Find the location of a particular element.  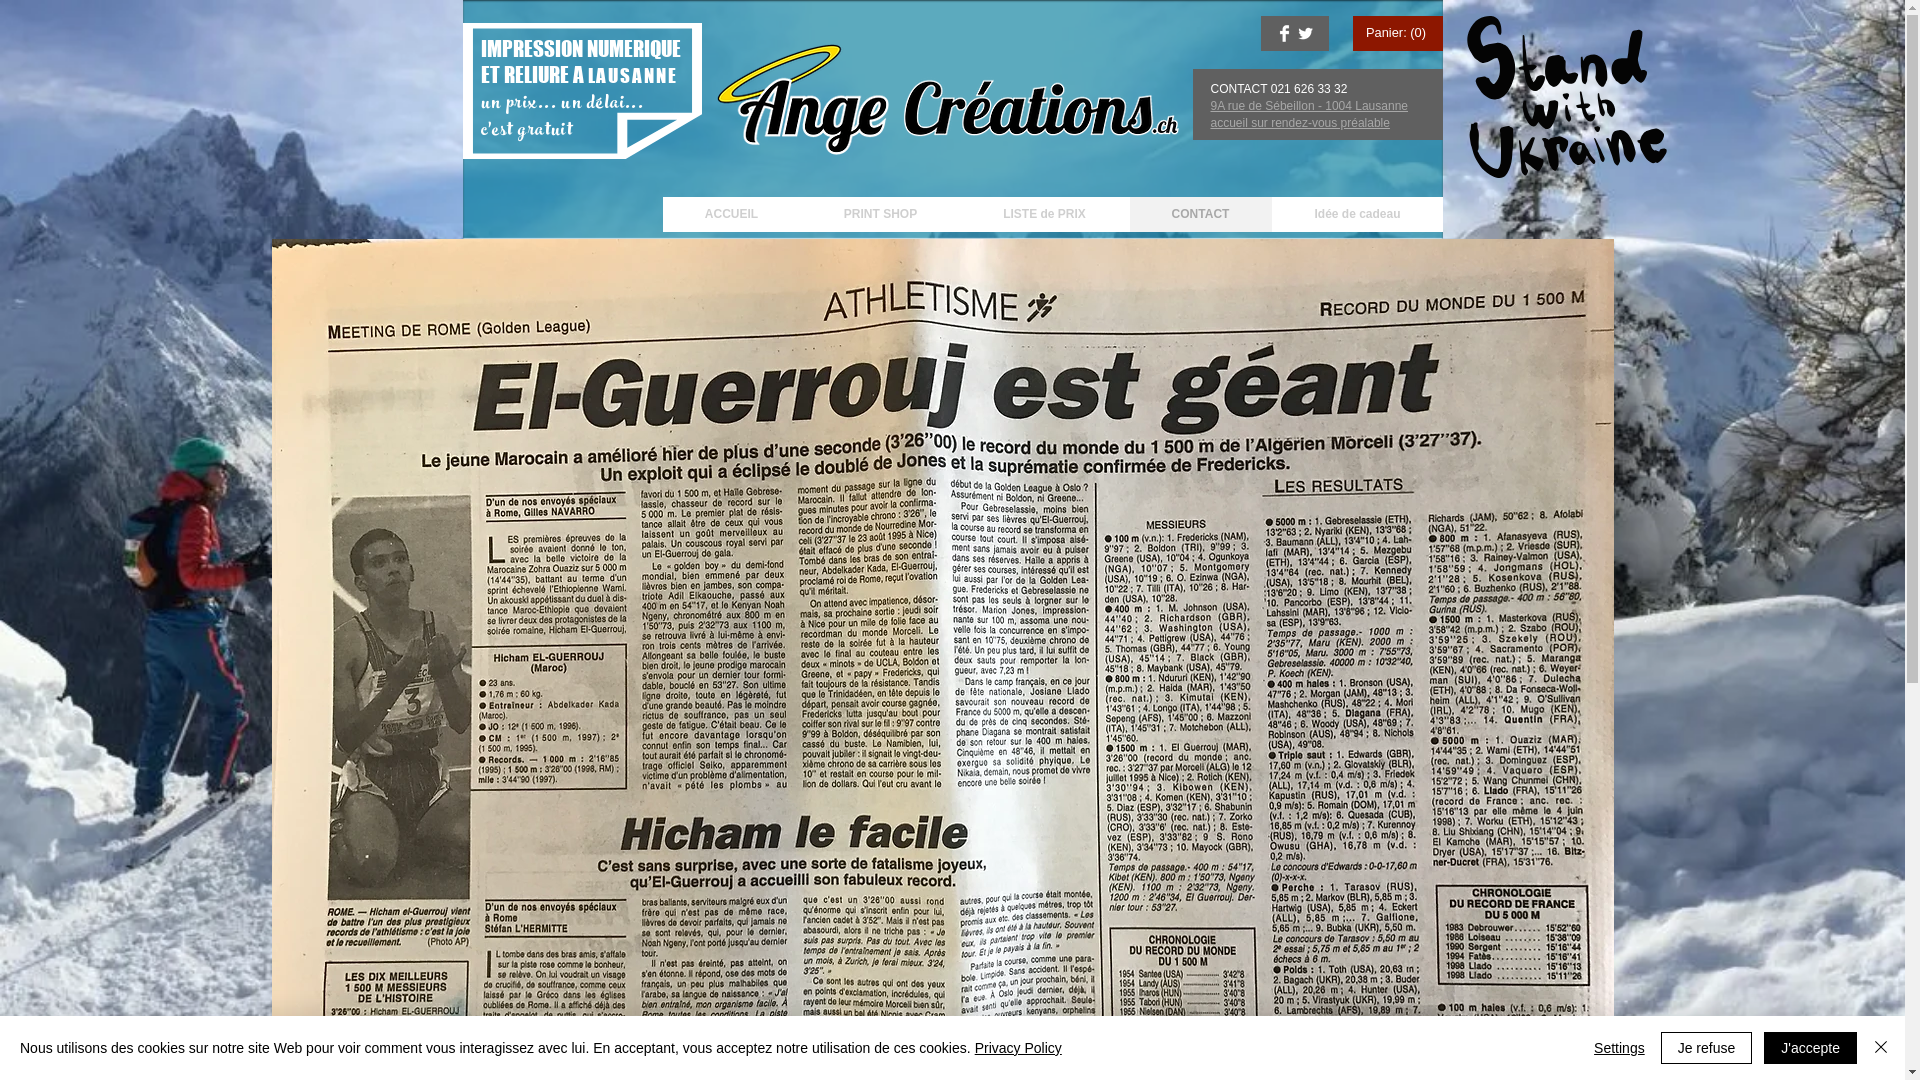

PRINT SHOP is located at coordinates (880, 214).